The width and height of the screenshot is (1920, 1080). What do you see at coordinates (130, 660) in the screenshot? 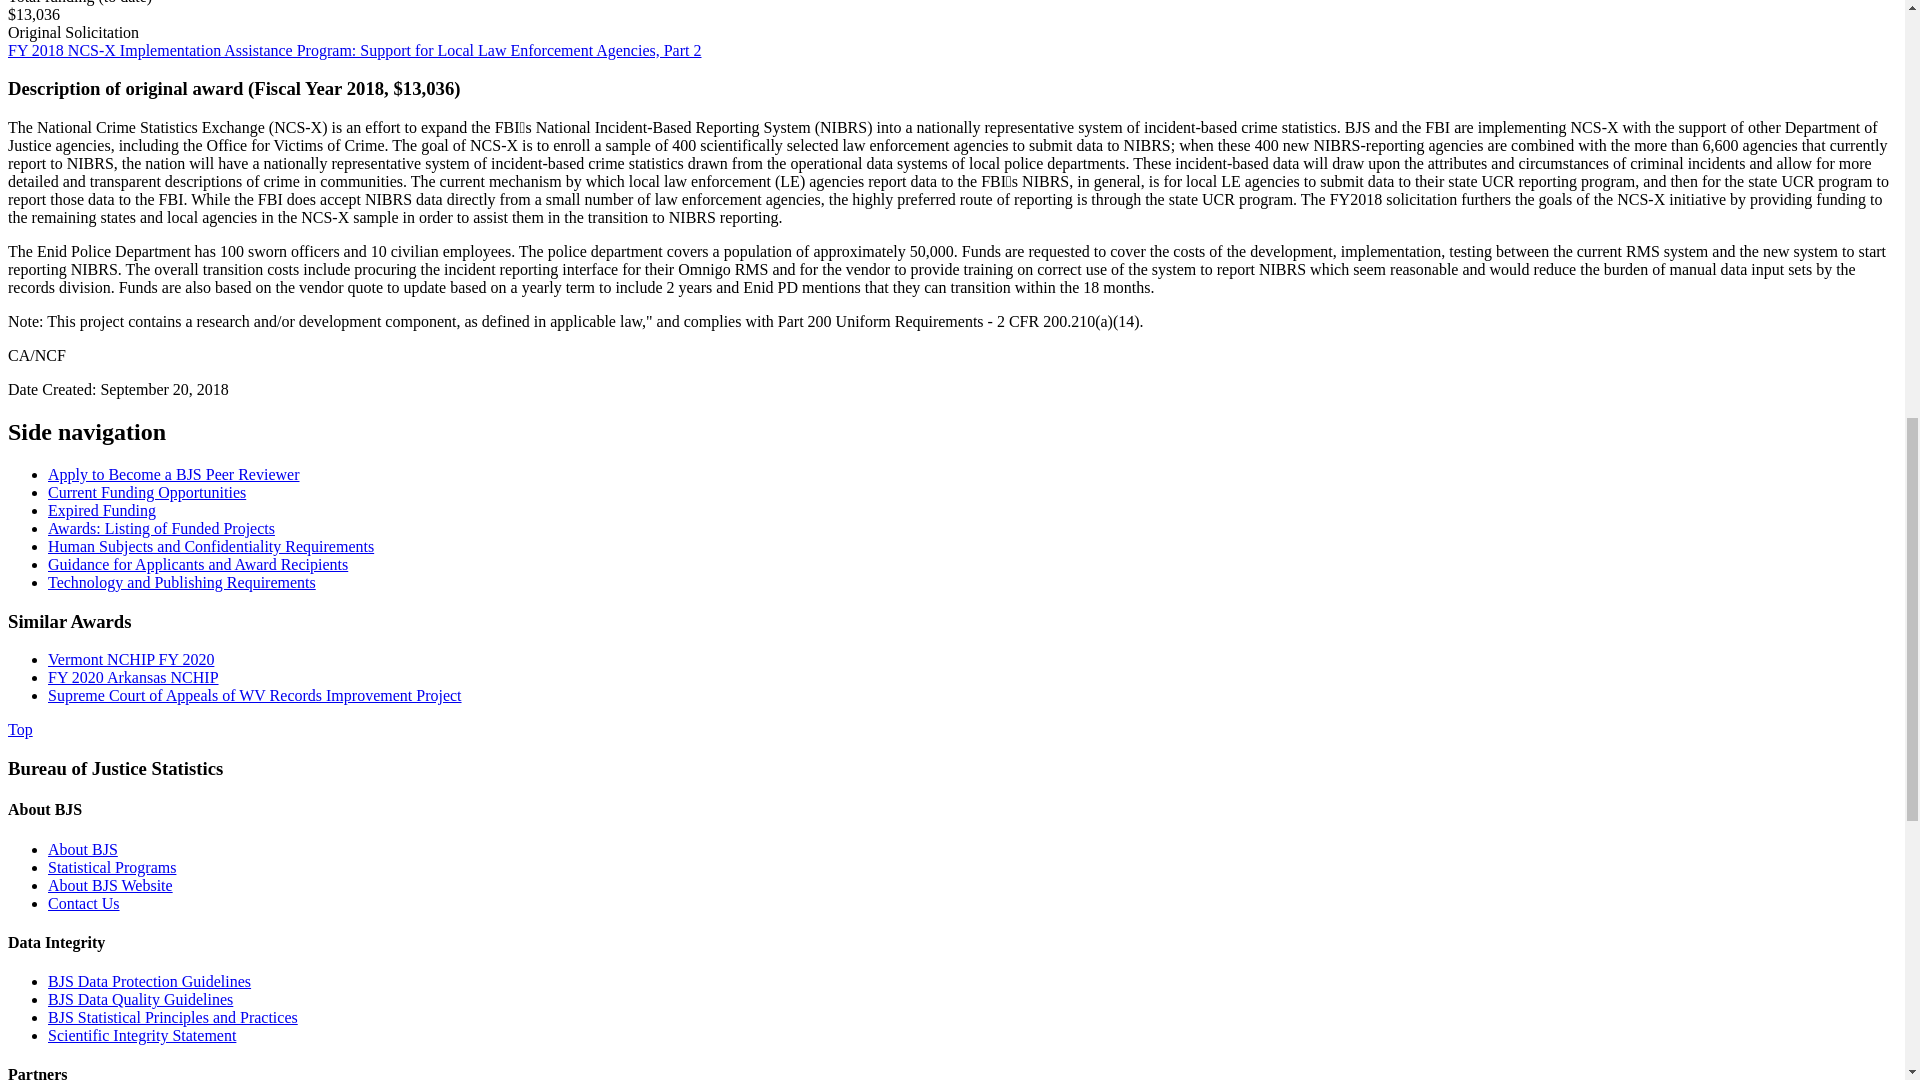
I see `Vermont NCHIP FY 2020` at bounding box center [130, 660].